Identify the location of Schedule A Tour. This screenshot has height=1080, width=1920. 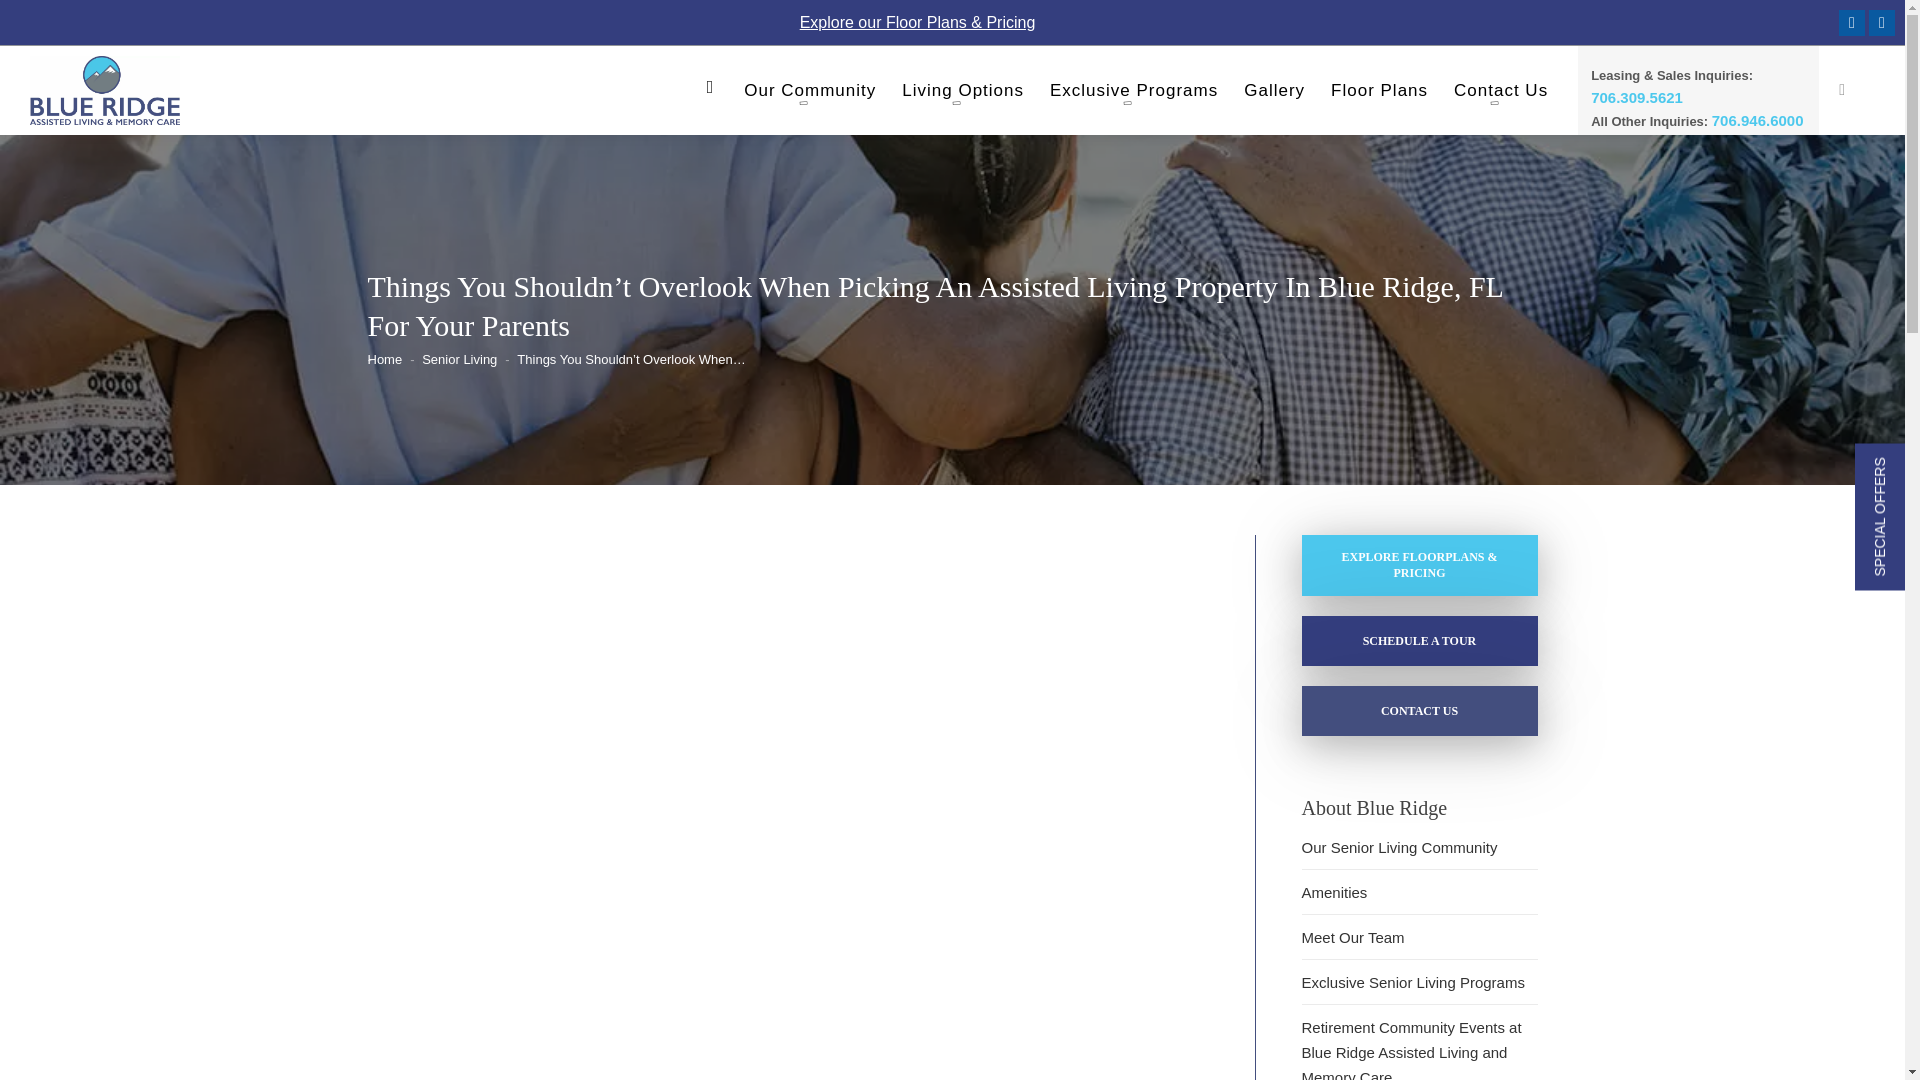
(1419, 640).